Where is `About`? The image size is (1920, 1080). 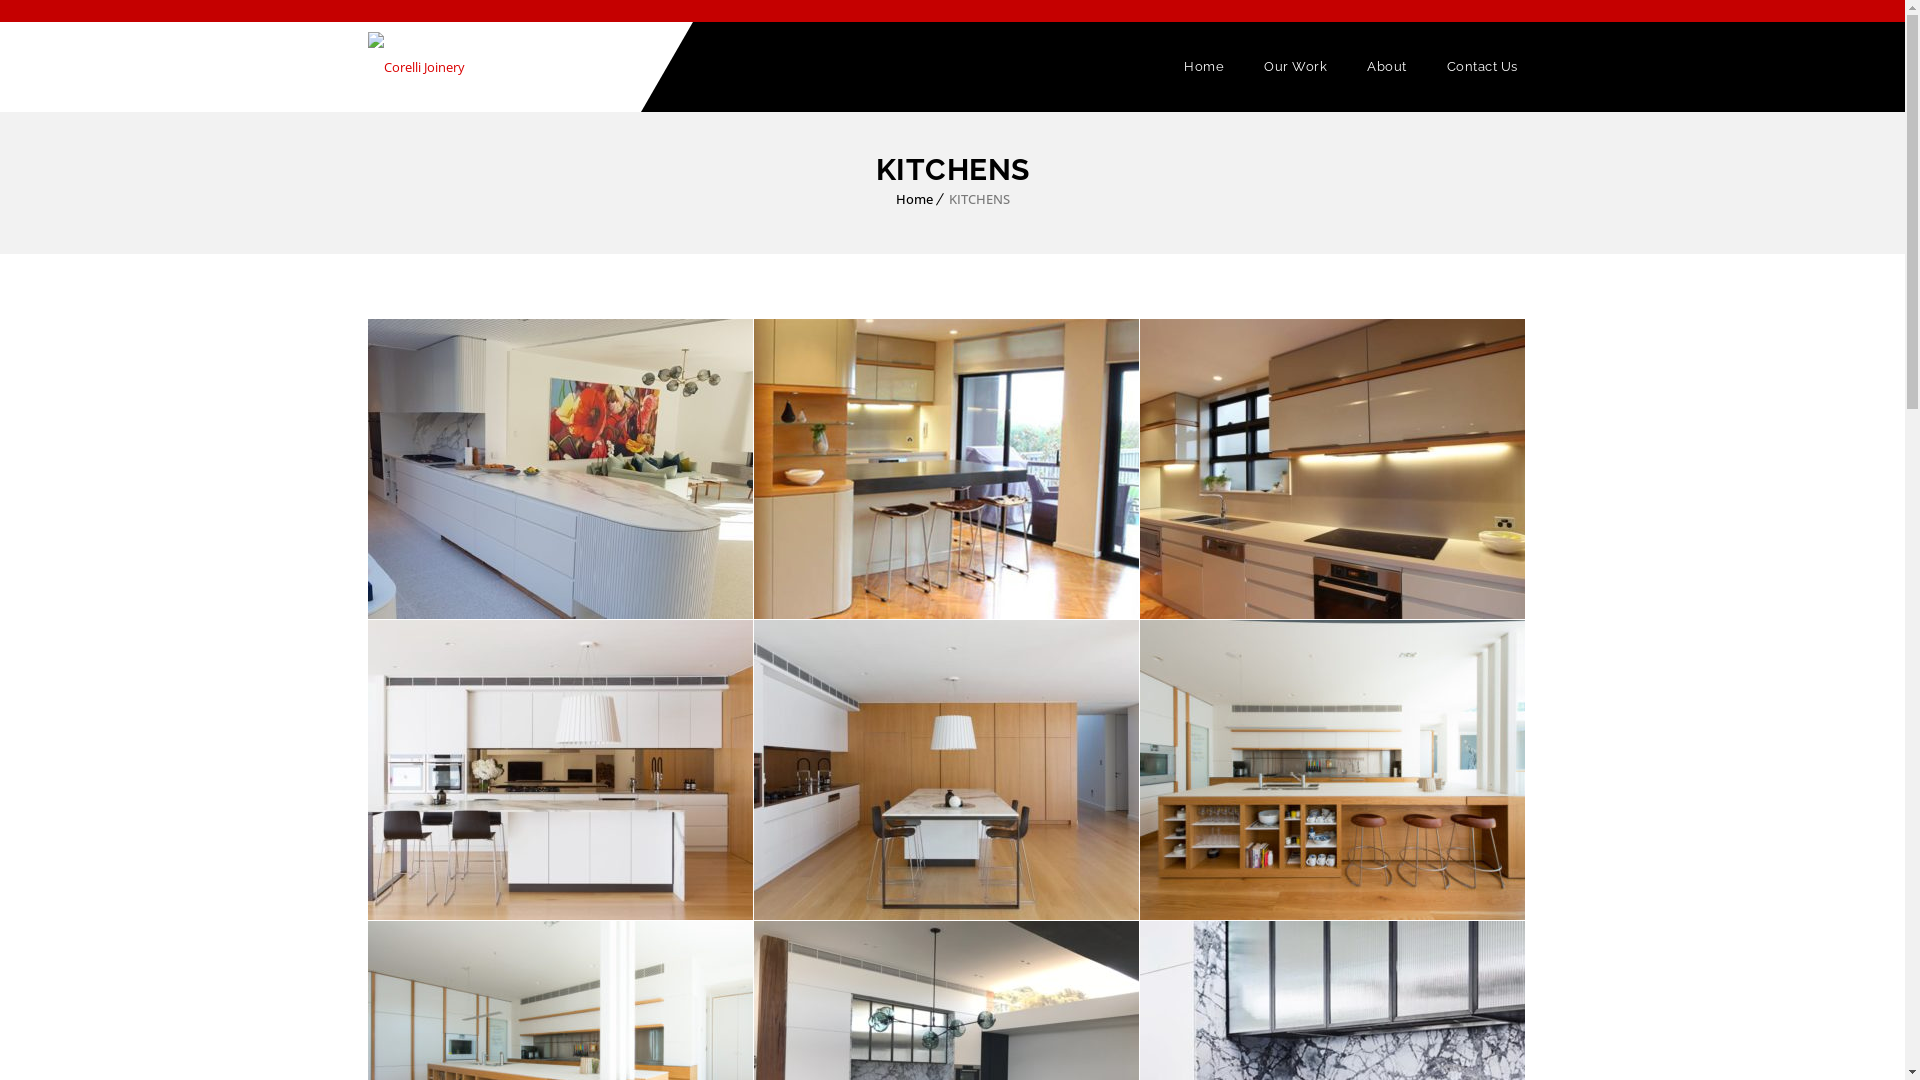
About is located at coordinates (1387, 67).